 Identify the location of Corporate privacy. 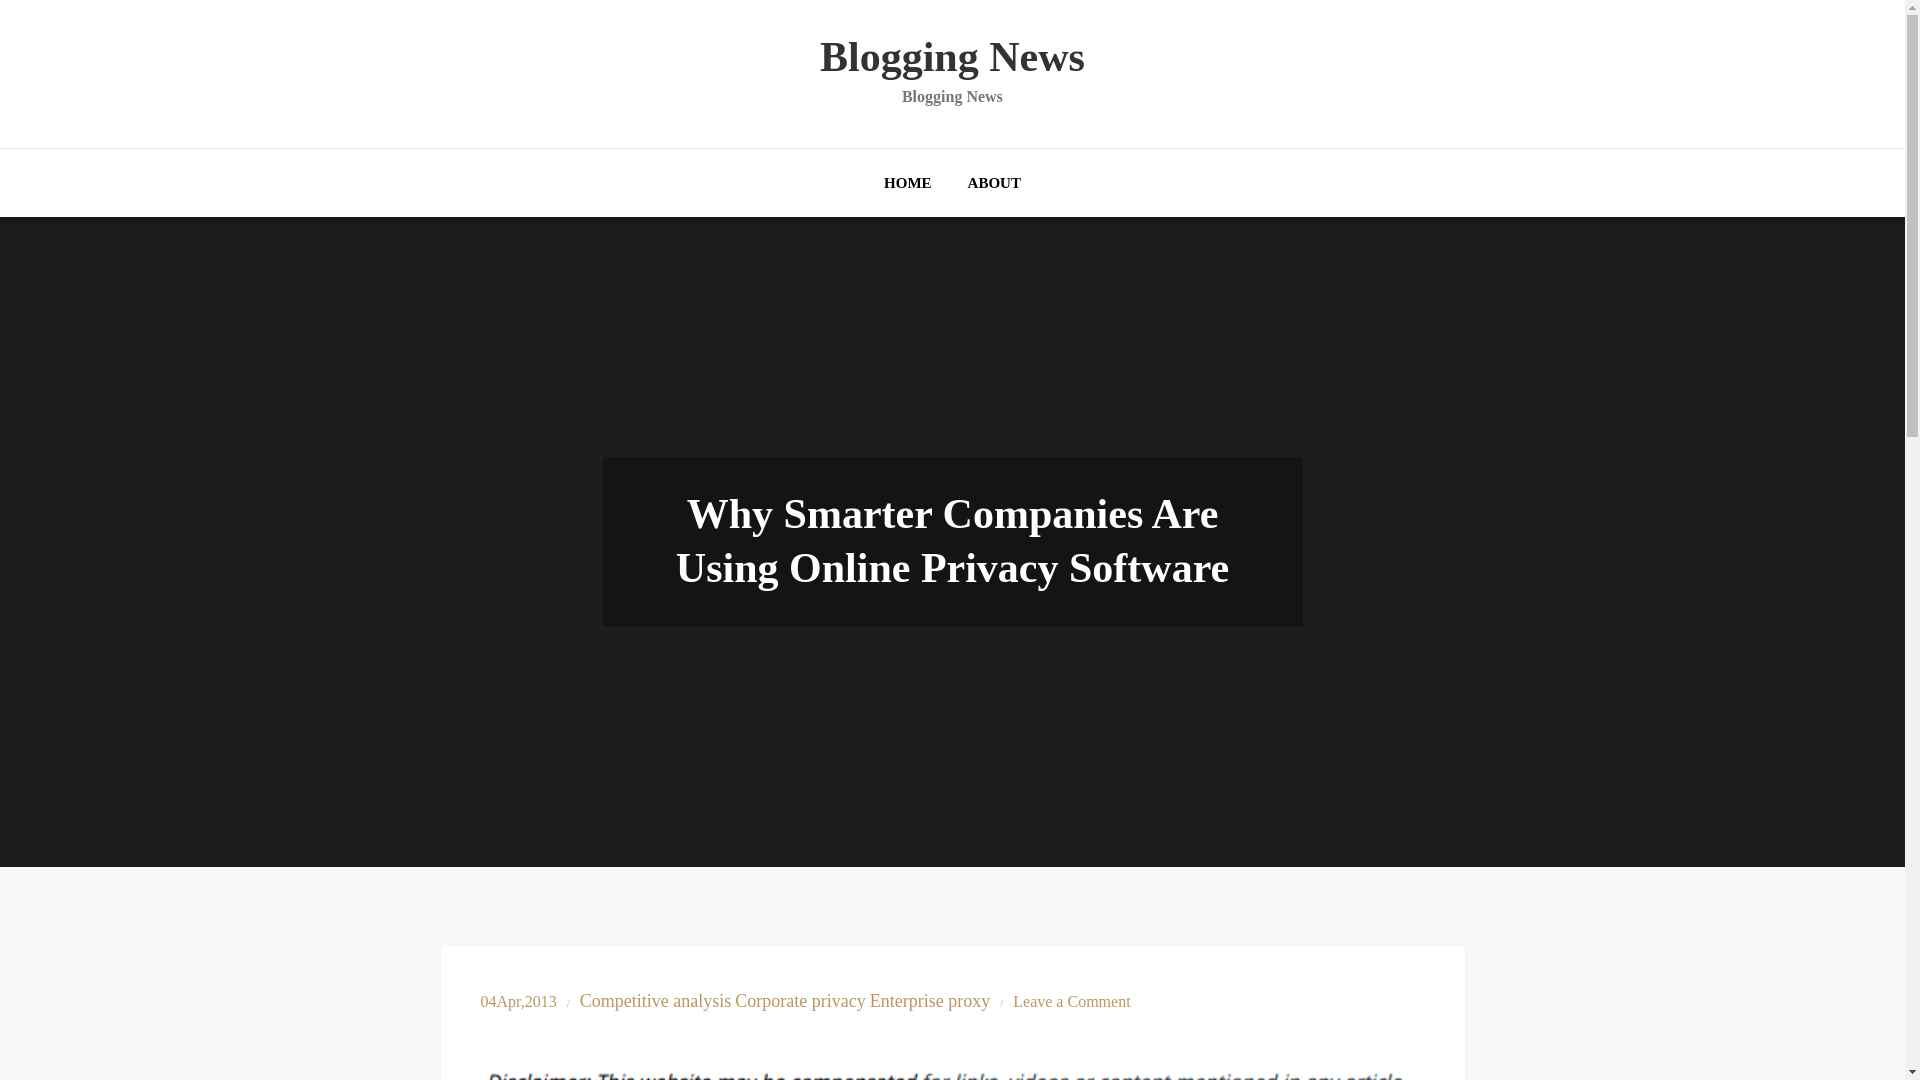
(800, 1001).